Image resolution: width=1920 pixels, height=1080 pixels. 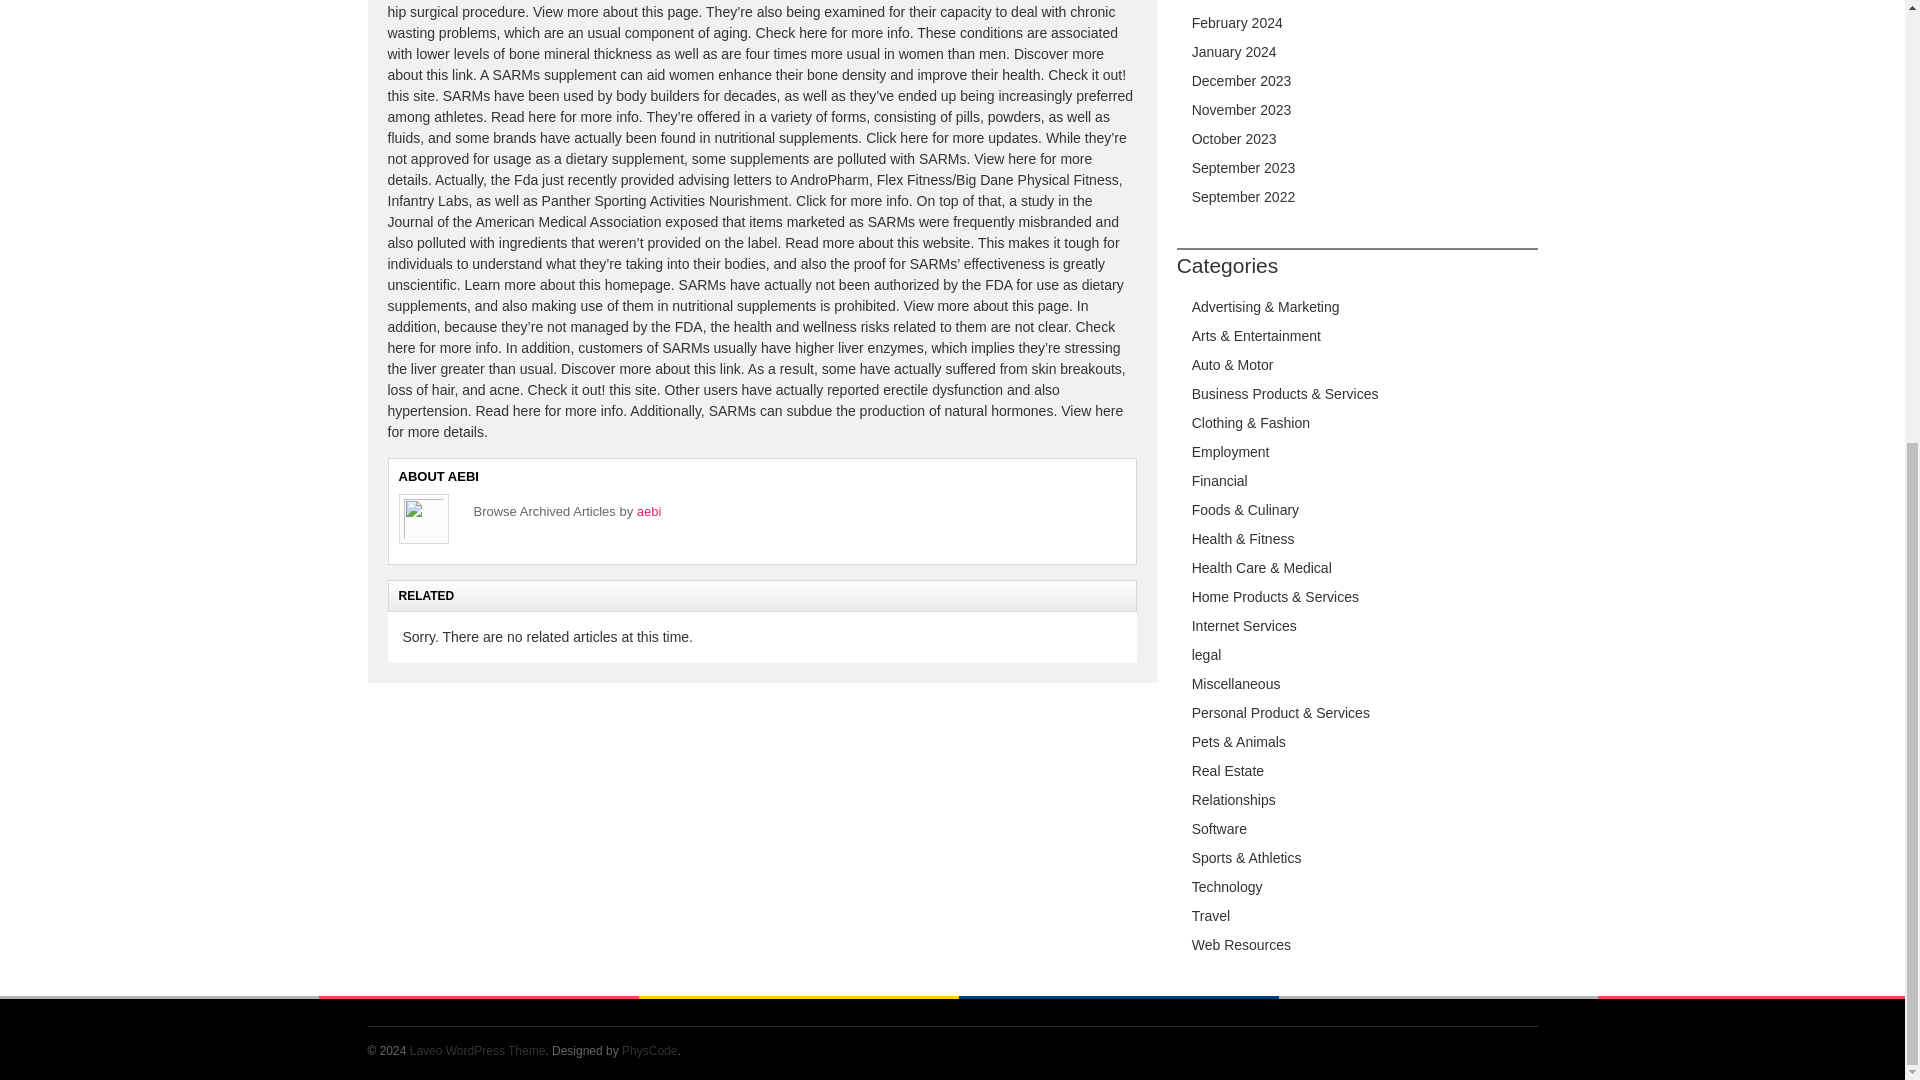 I want to click on September 2022, so click(x=1244, y=197).